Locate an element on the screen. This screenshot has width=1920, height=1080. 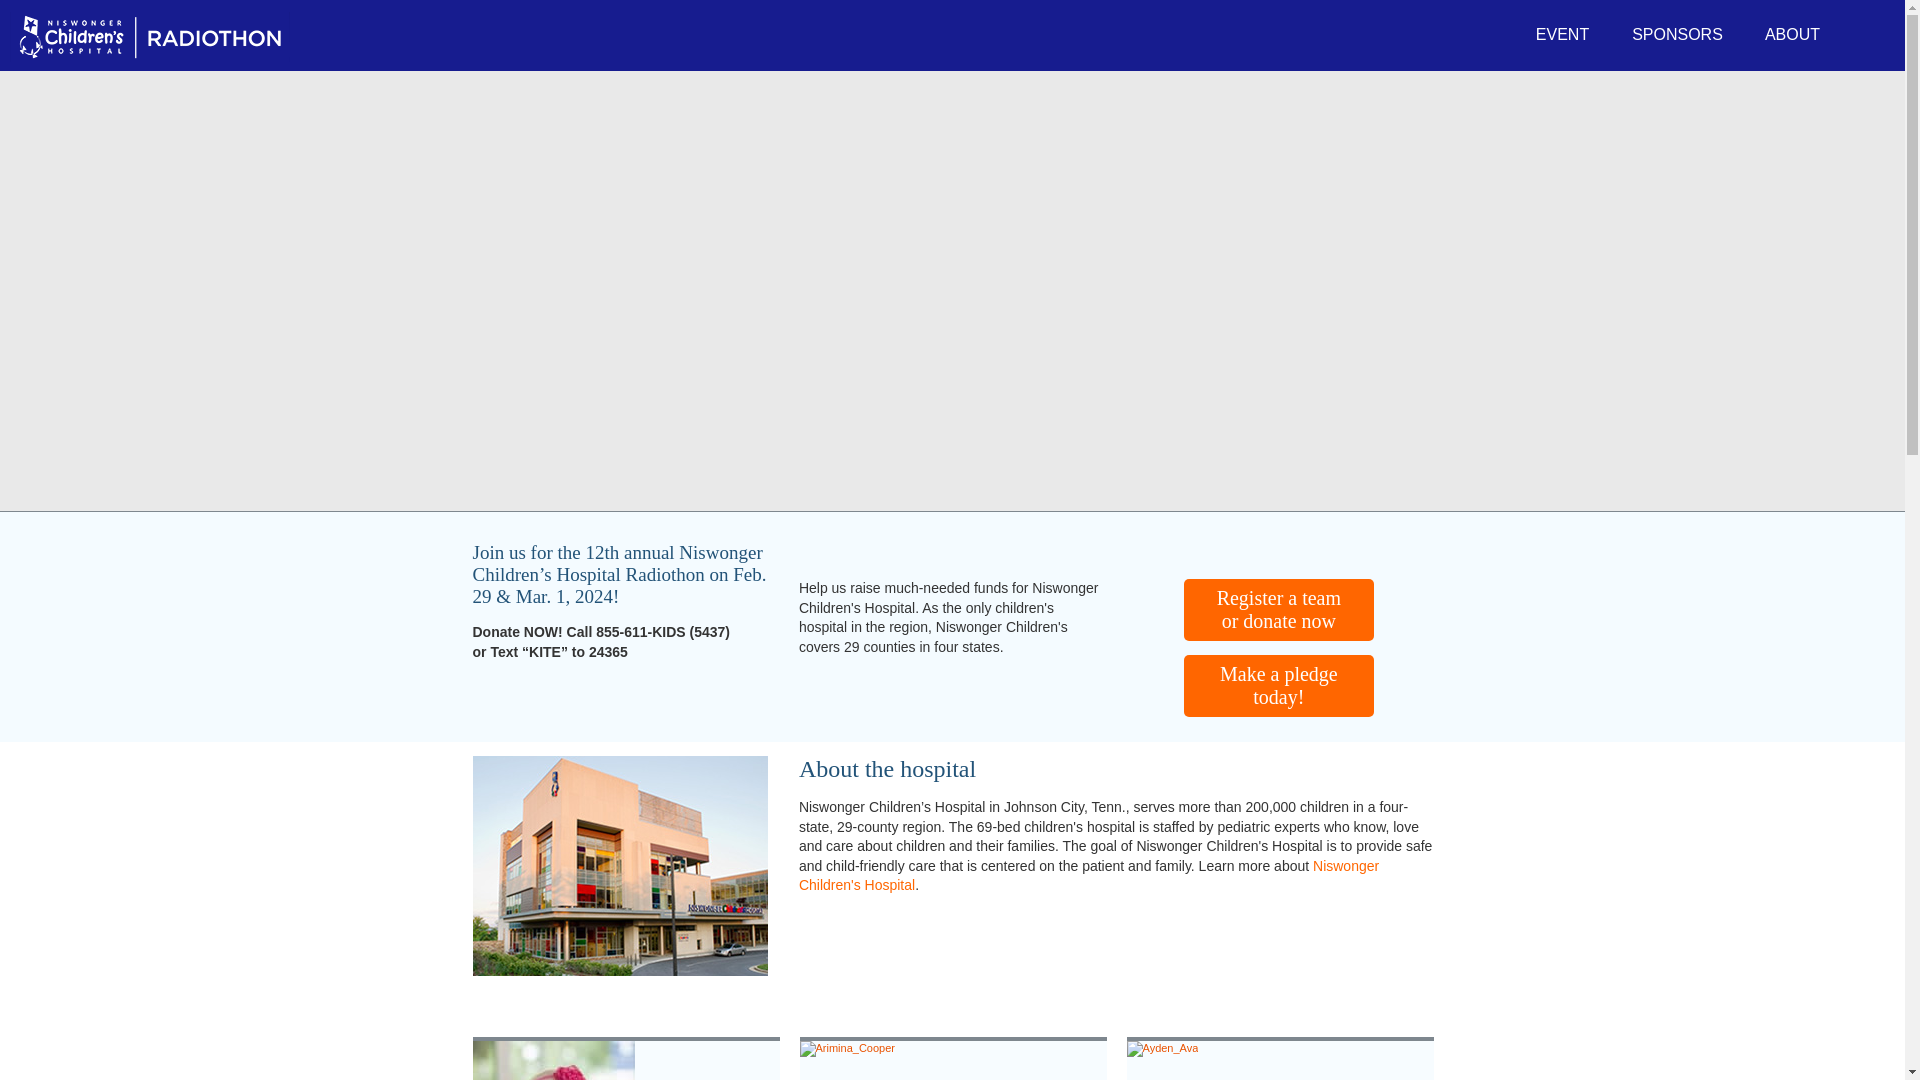
Make a pledge today! is located at coordinates (1279, 686).